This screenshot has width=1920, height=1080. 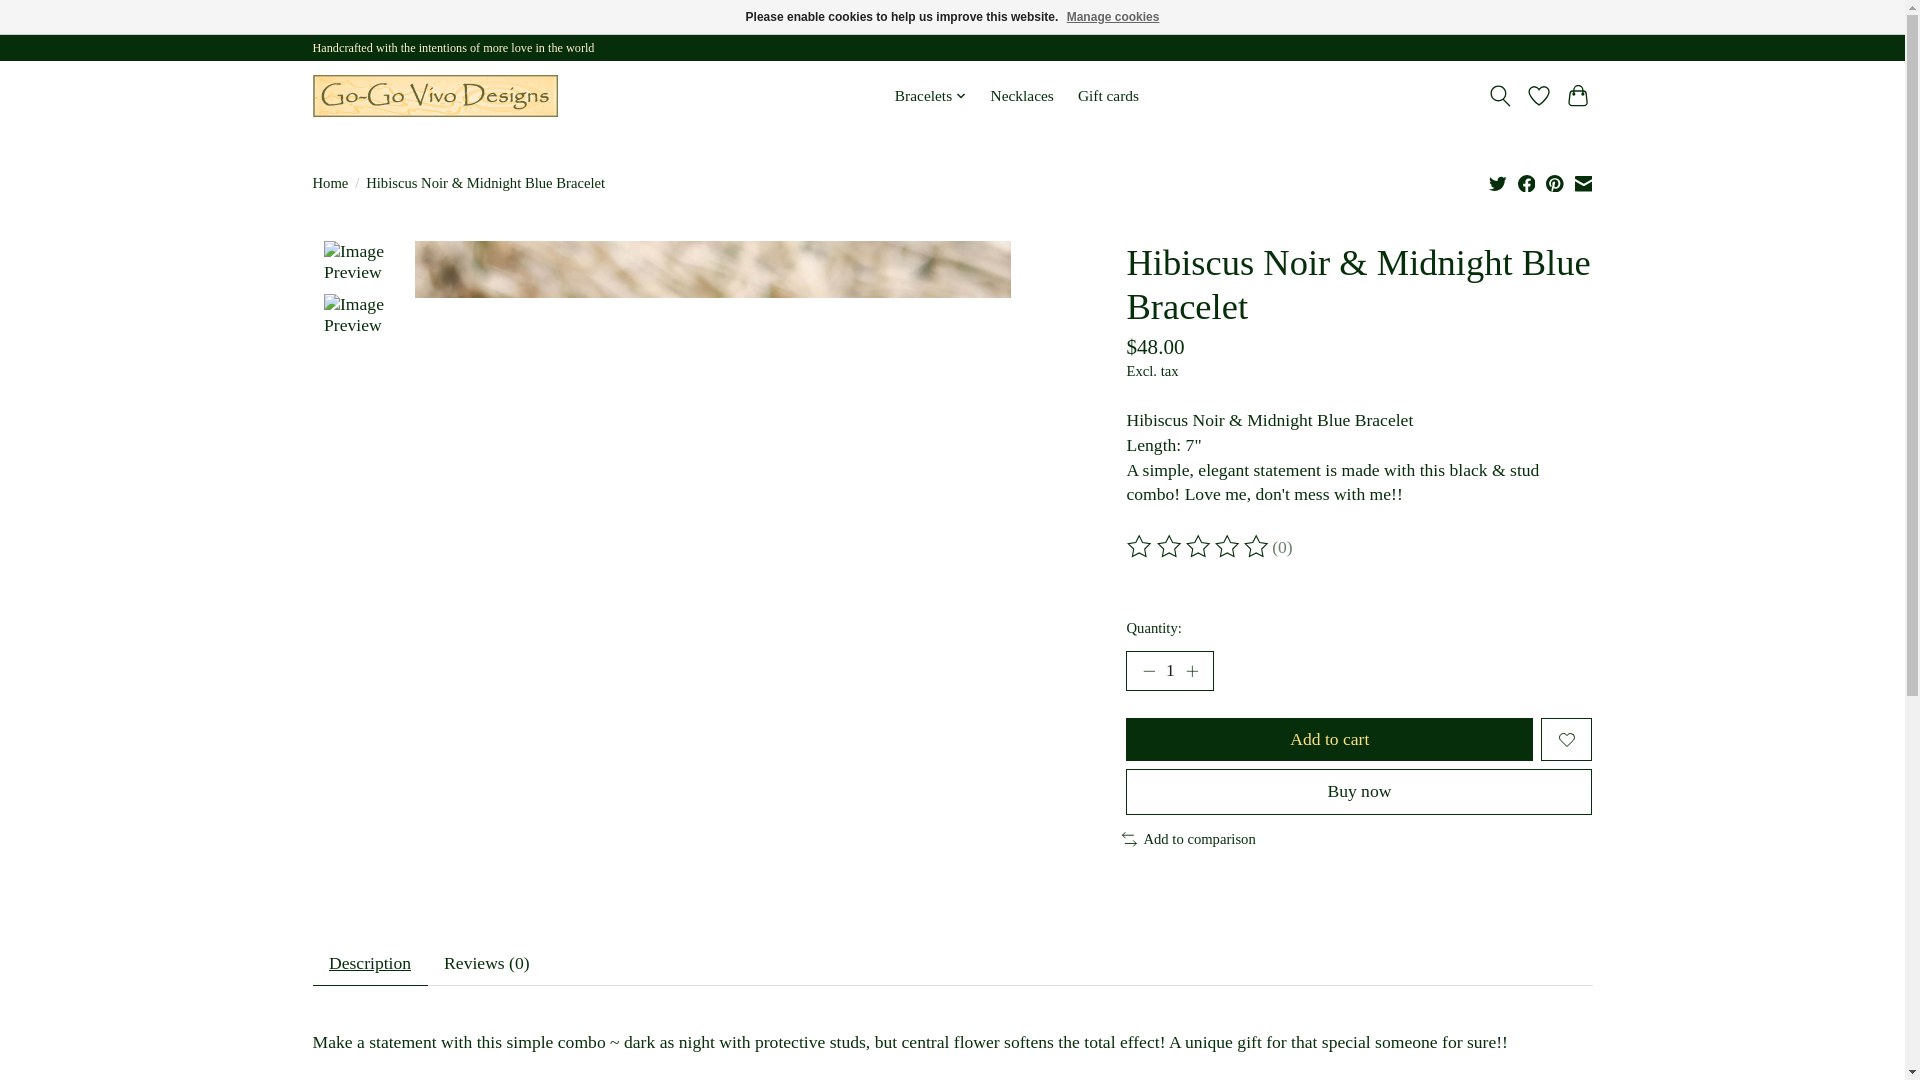 What do you see at coordinates (434, 96) in the screenshot?
I see `Leather wrap bracelet` at bounding box center [434, 96].